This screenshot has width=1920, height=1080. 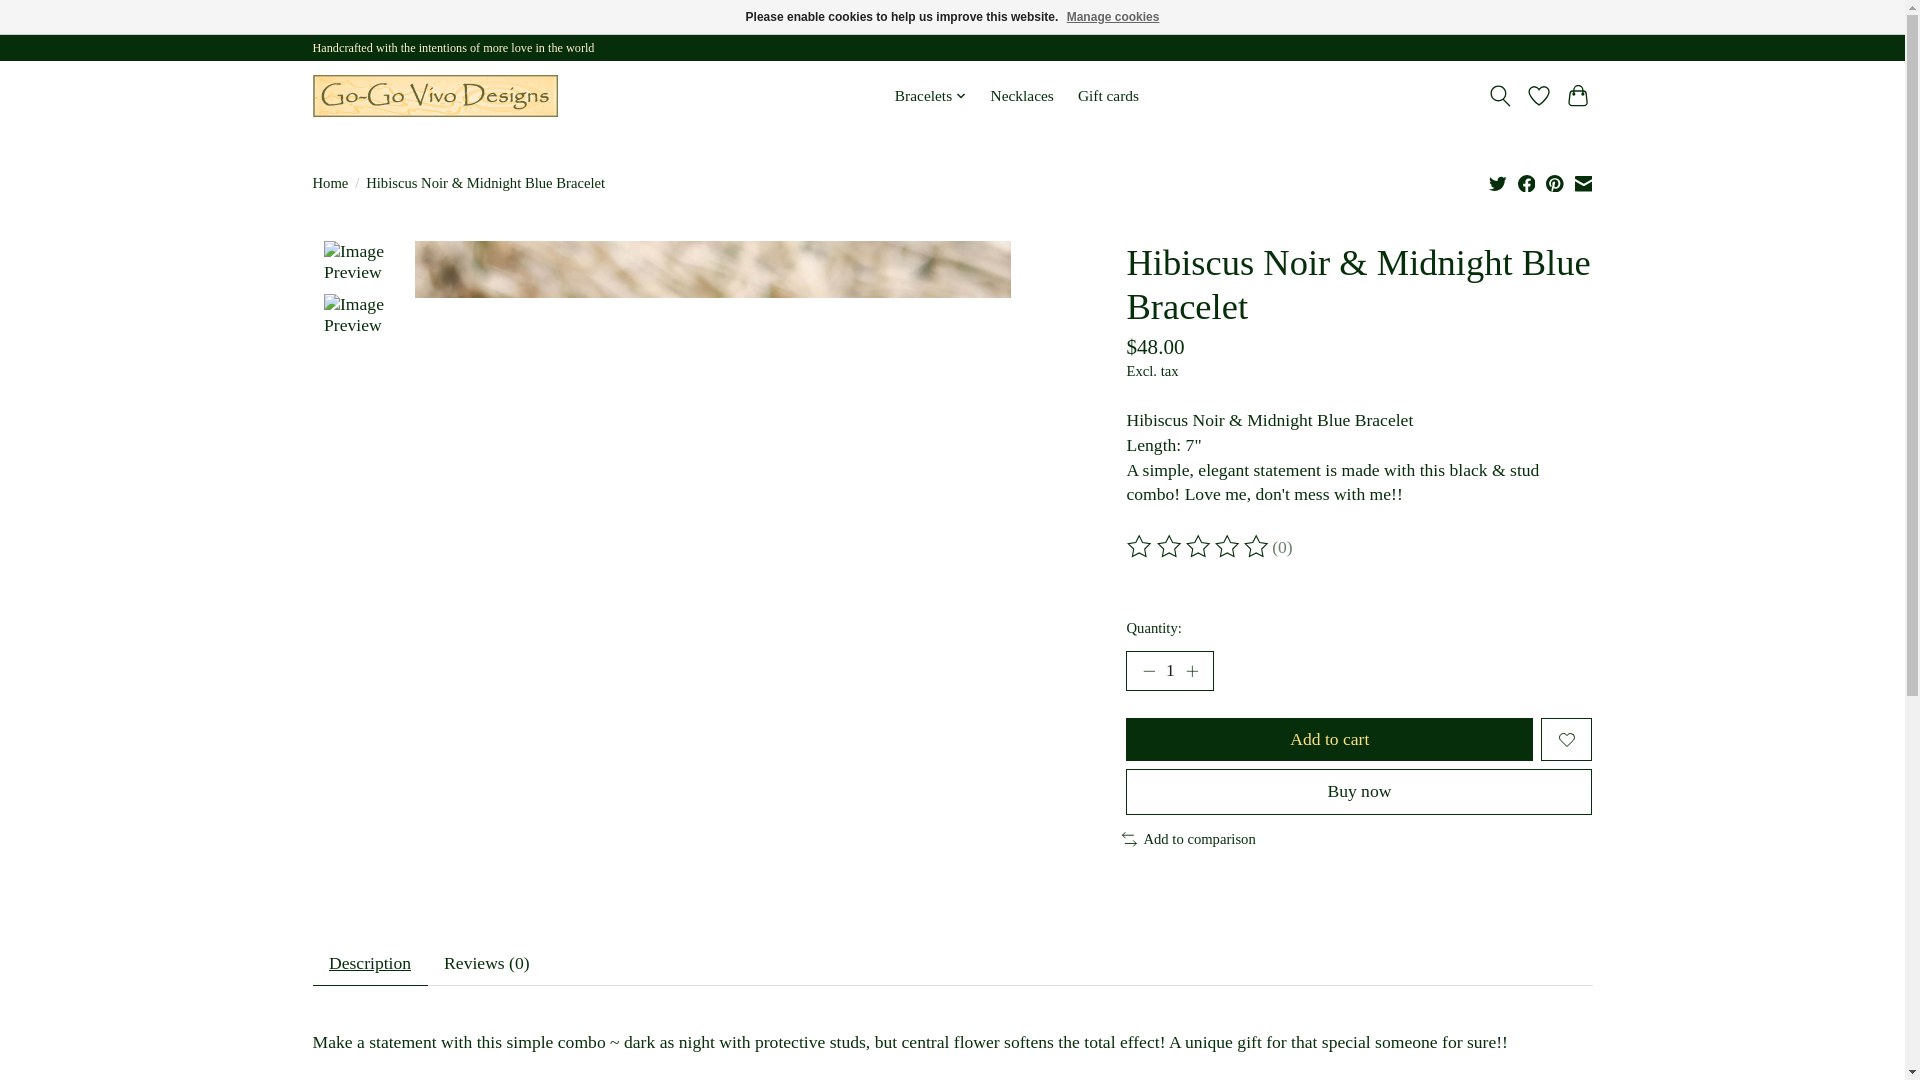 What do you see at coordinates (434, 96) in the screenshot?
I see `Leather wrap bracelet` at bounding box center [434, 96].